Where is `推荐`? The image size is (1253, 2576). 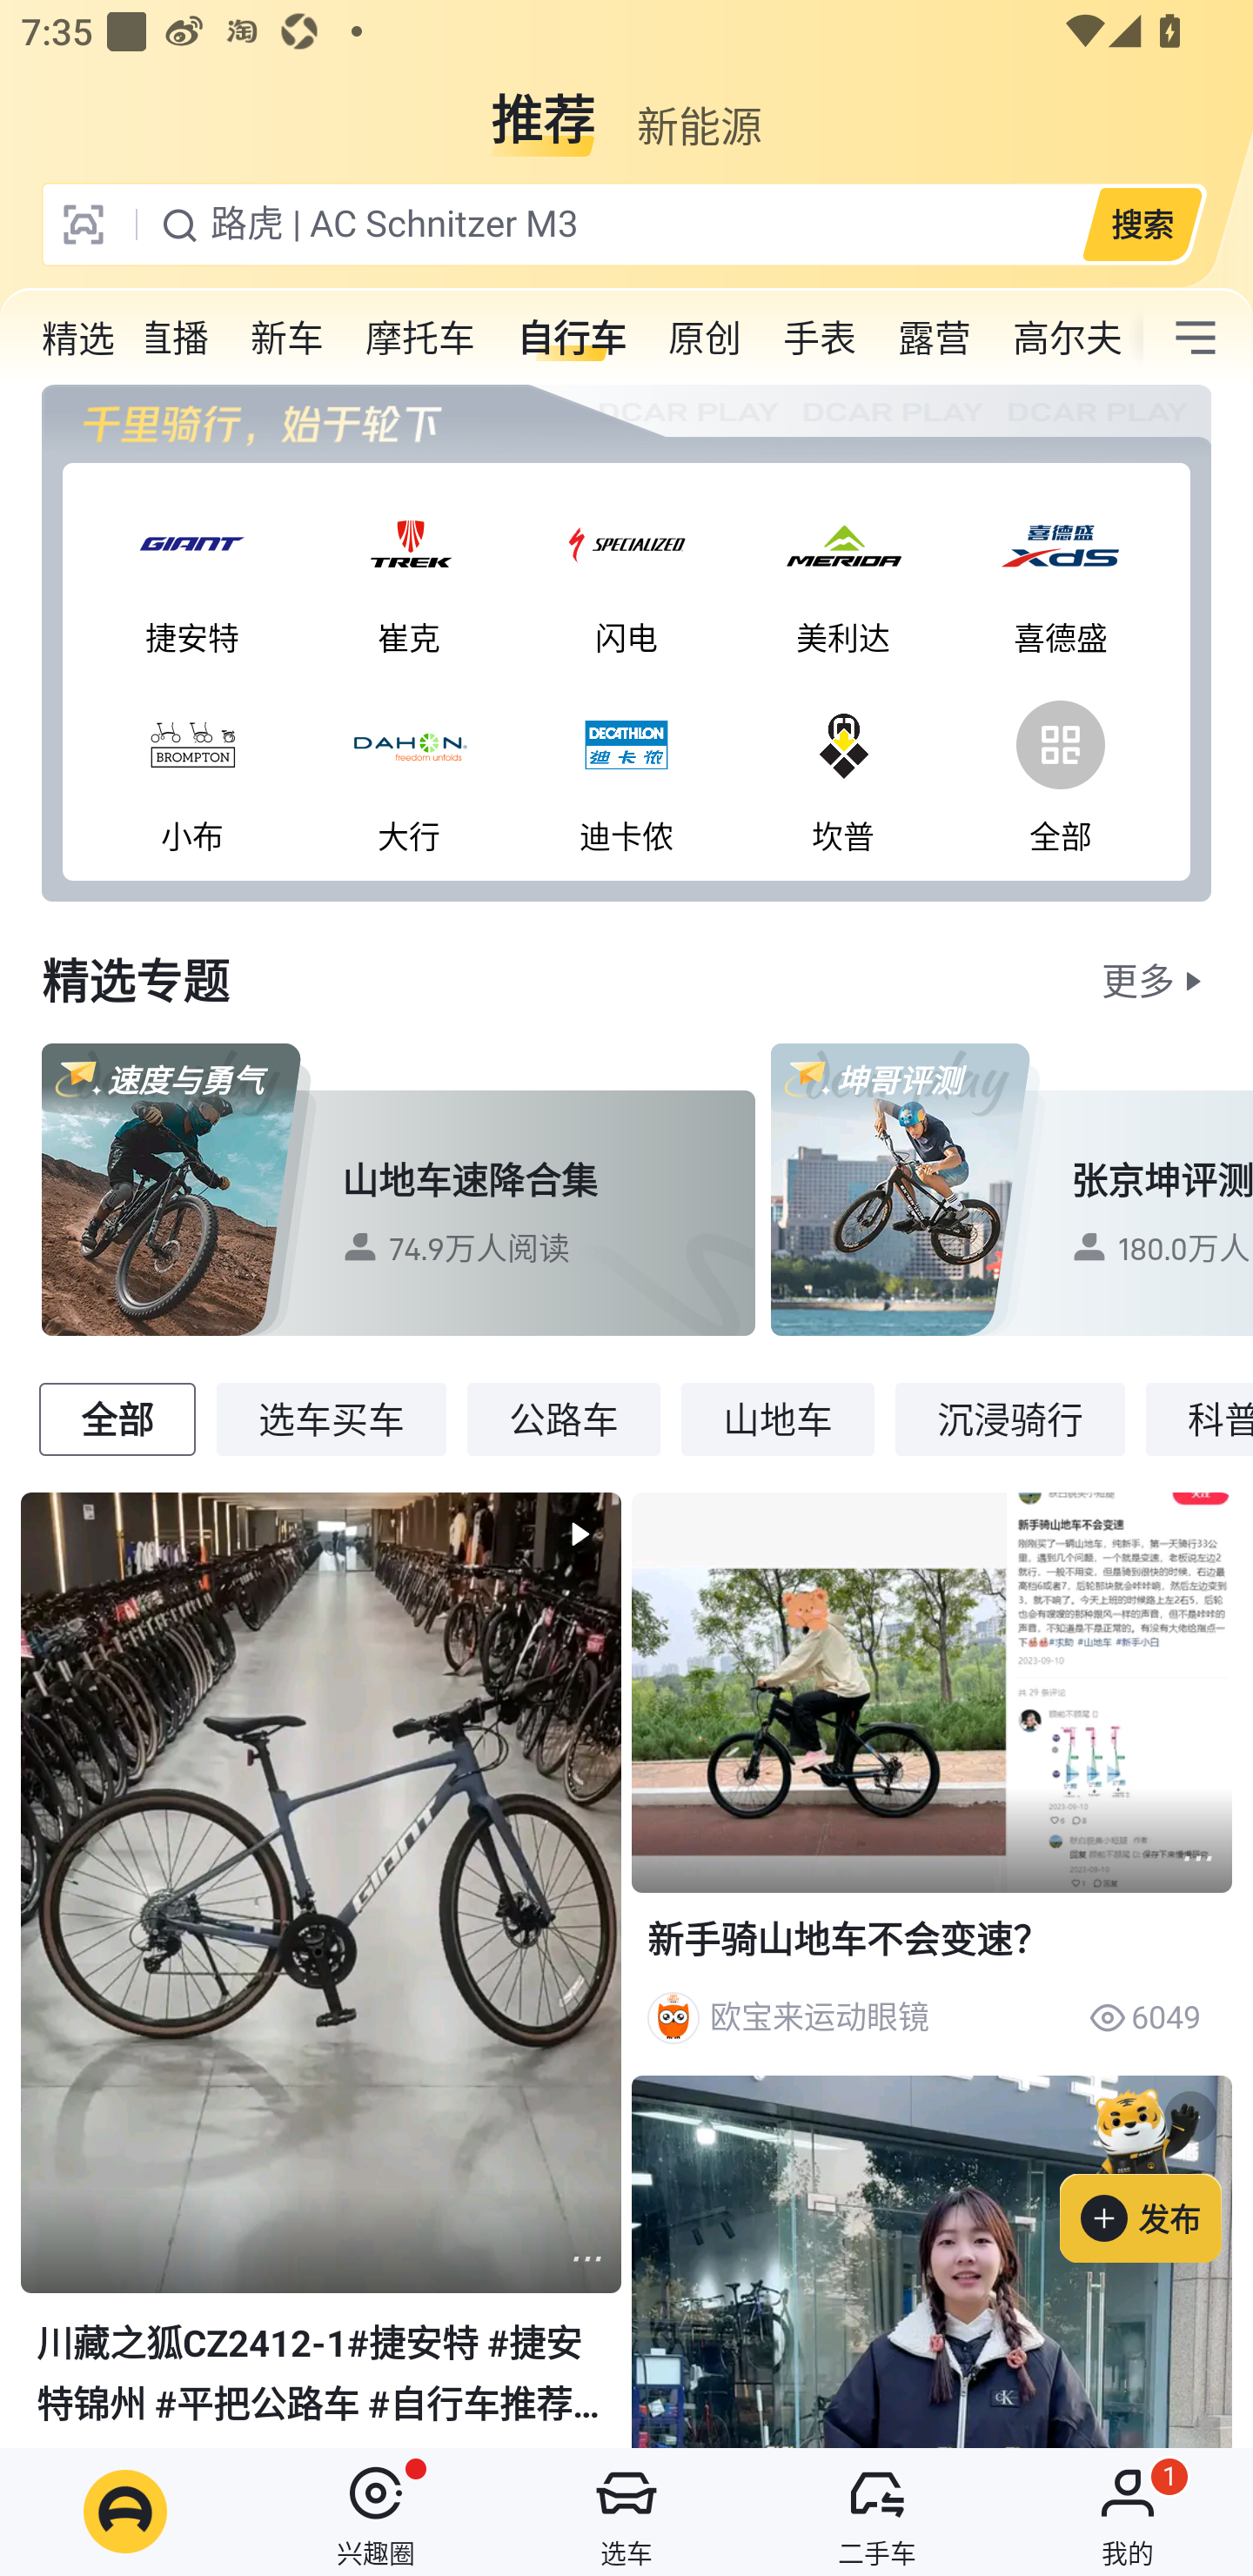
推荐 is located at coordinates (543, 108).